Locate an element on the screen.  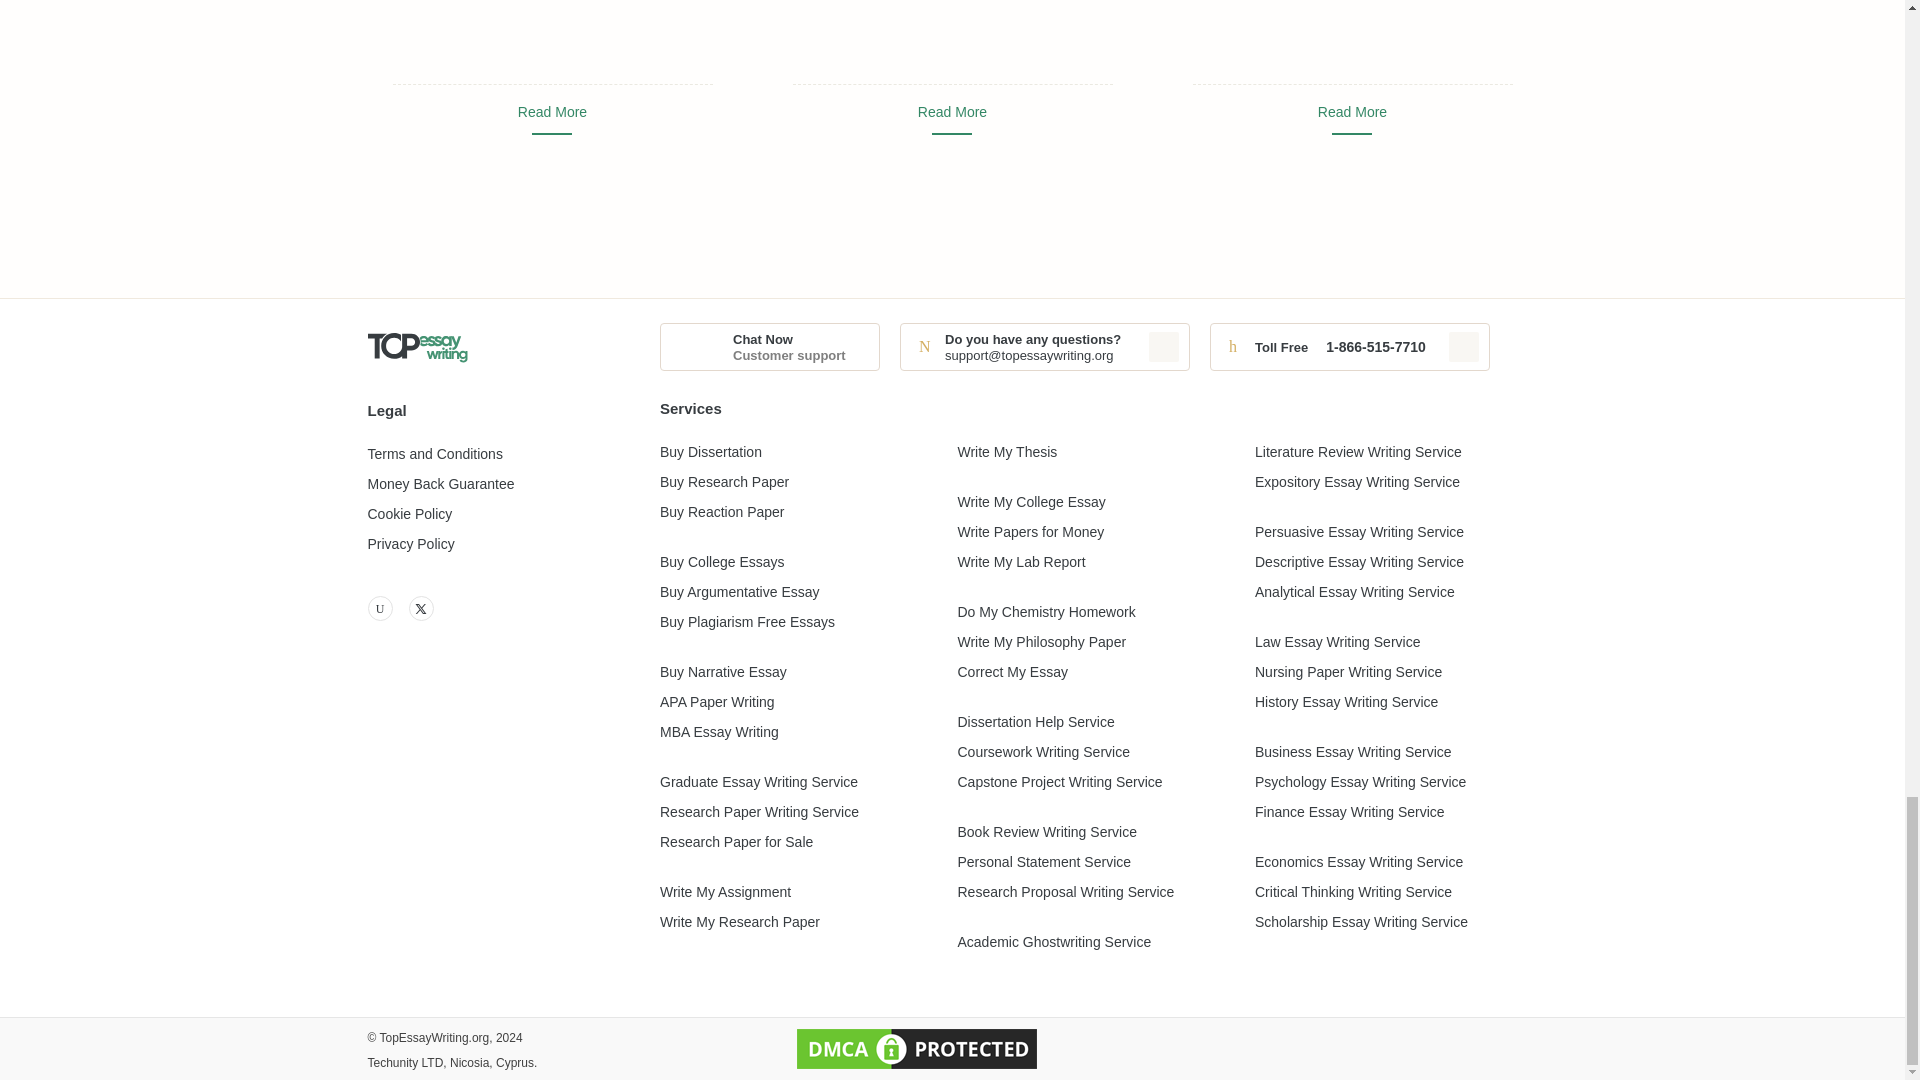
Copied to clipboard is located at coordinates (1464, 346).